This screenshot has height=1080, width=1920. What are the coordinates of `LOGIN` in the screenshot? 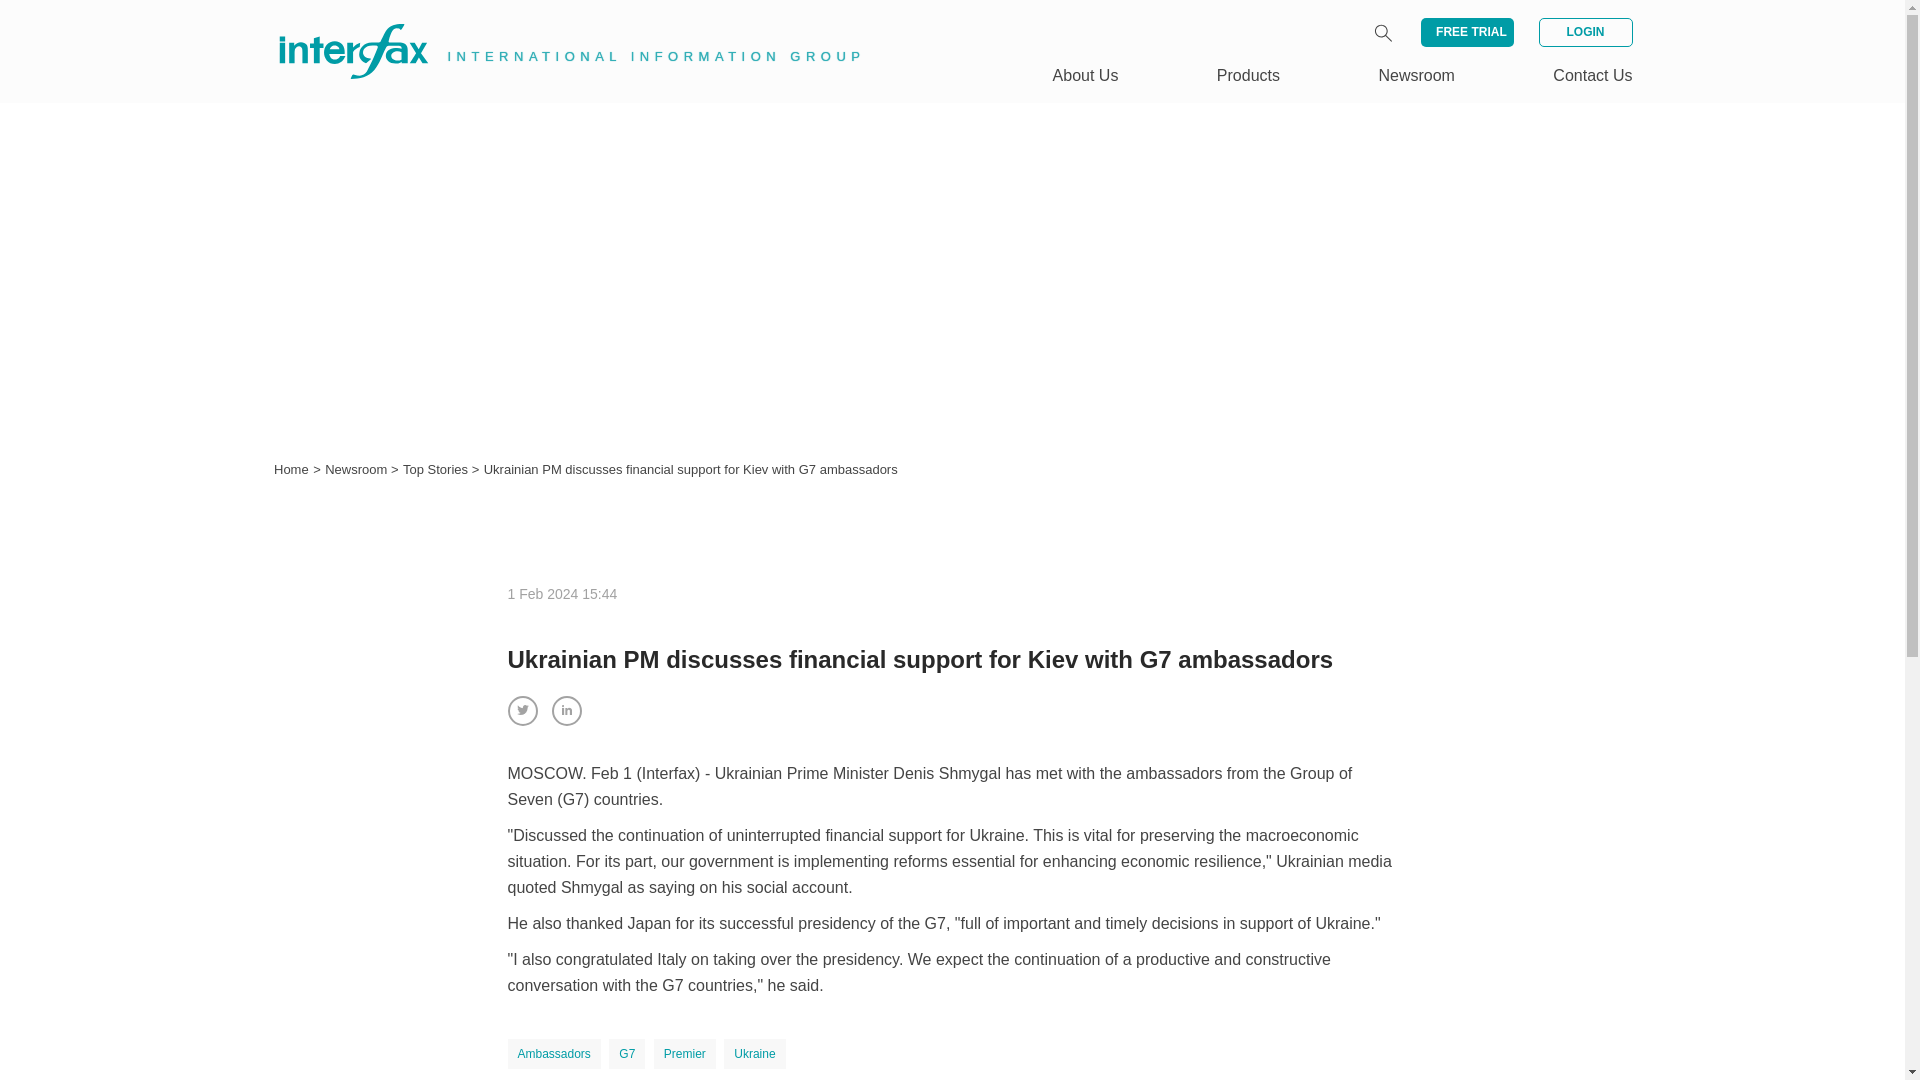 It's located at (1584, 32).